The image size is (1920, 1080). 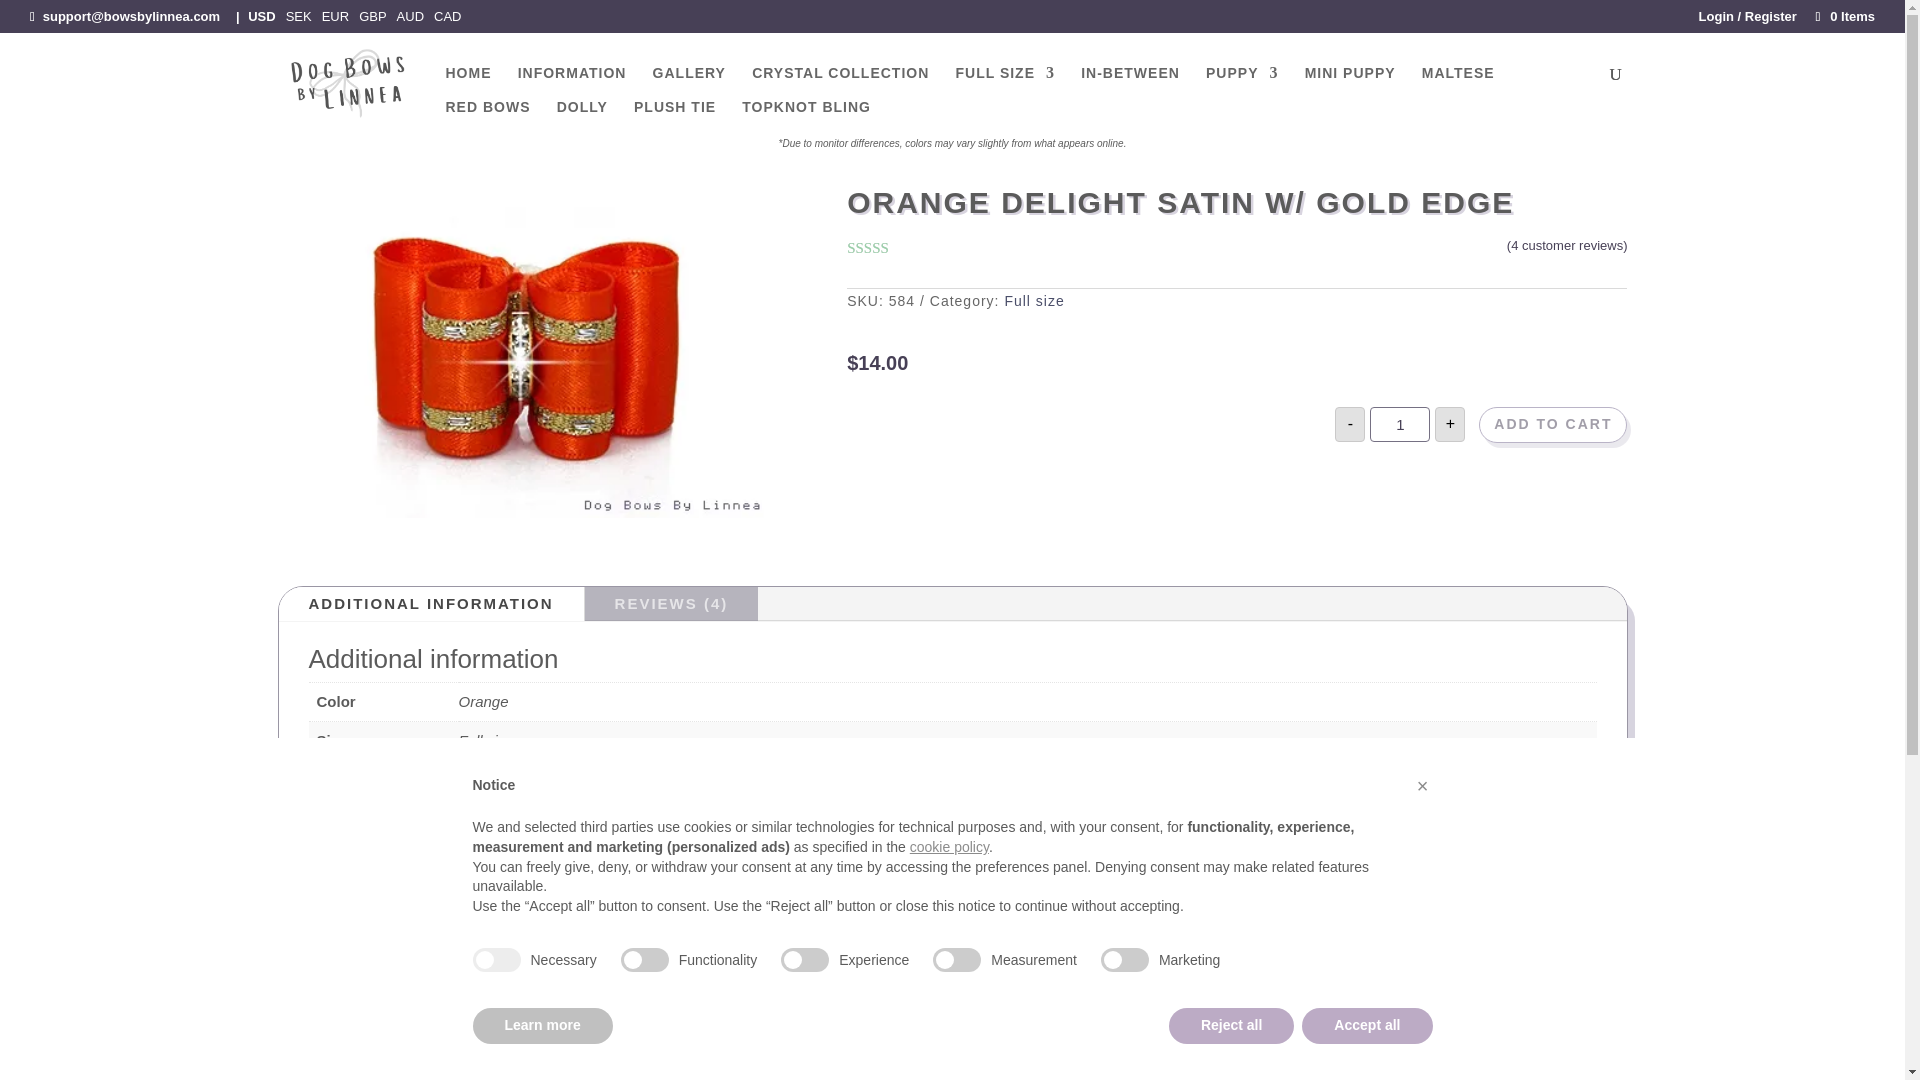 What do you see at coordinates (1458, 82) in the screenshot?
I see `MALTESE` at bounding box center [1458, 82].